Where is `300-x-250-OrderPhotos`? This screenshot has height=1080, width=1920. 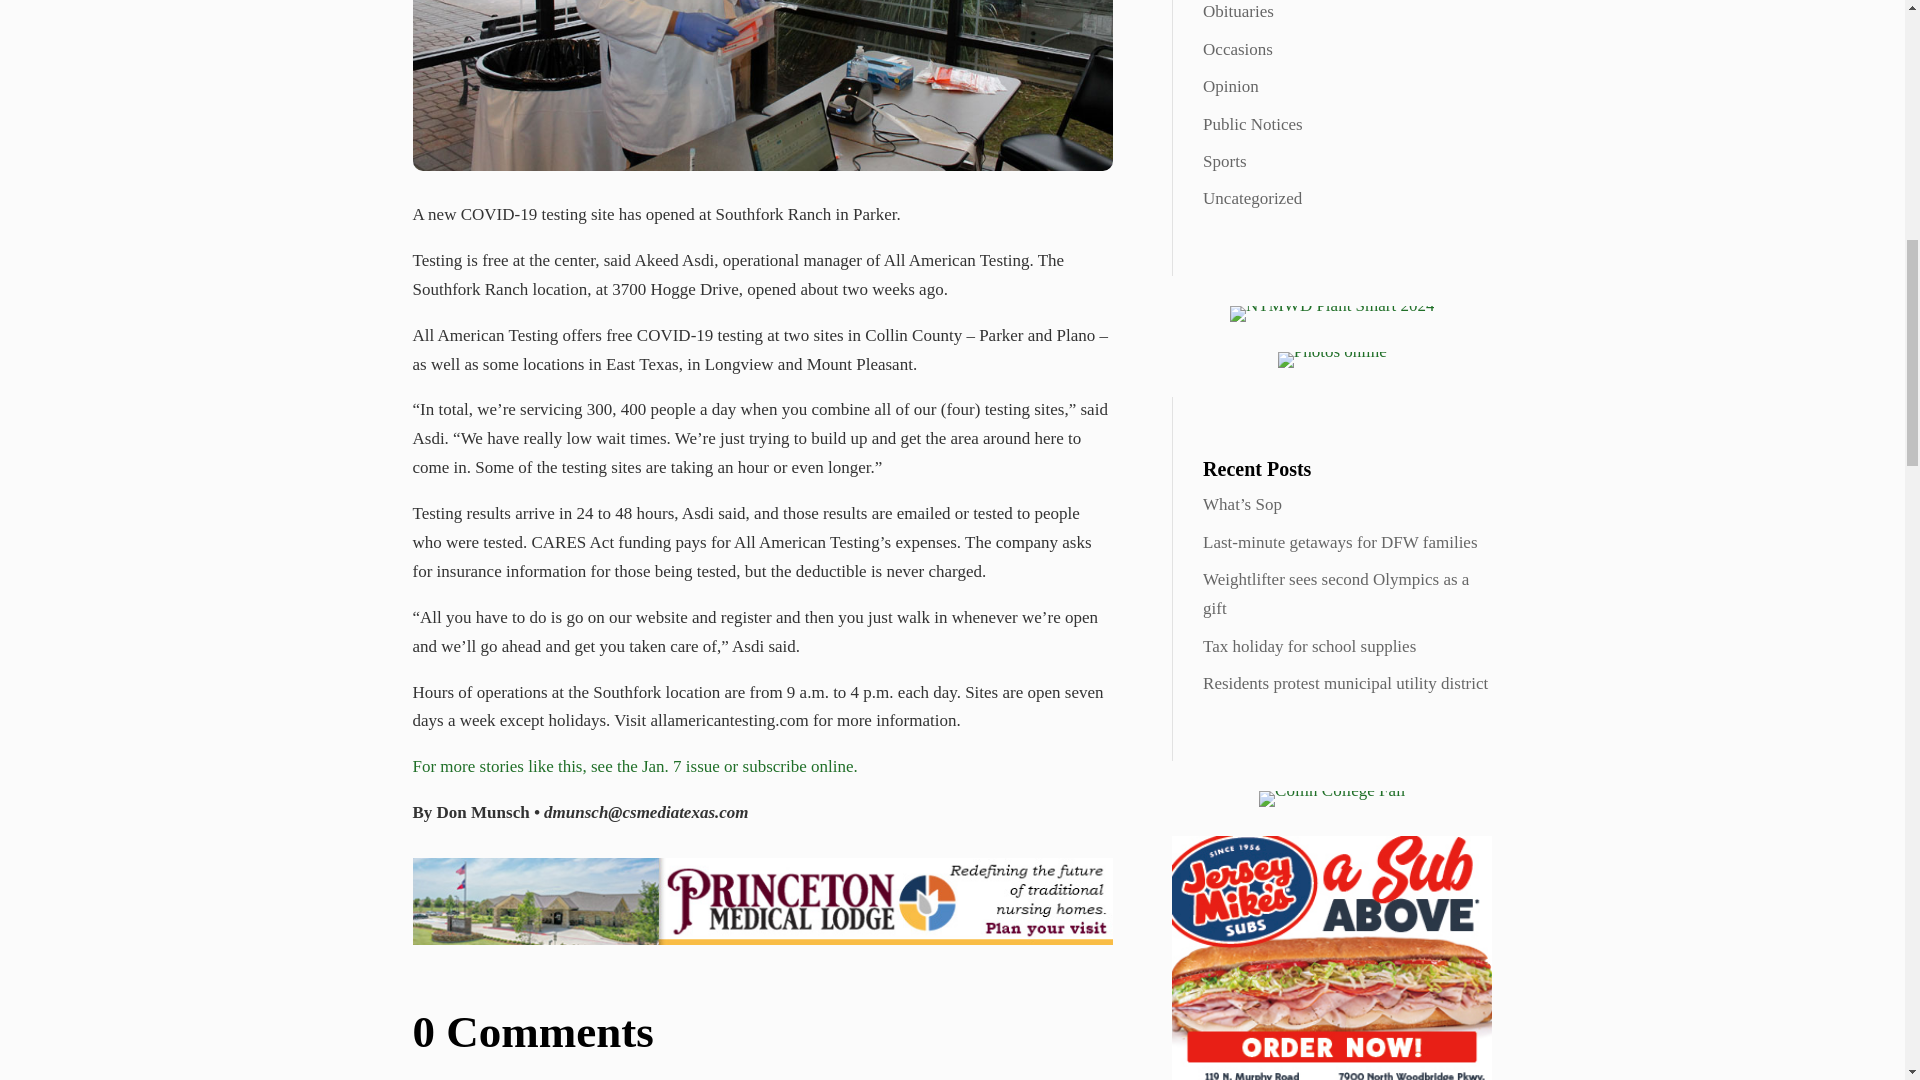
300-x-250-OrderPhotos is located at coordinates (1332, 360).